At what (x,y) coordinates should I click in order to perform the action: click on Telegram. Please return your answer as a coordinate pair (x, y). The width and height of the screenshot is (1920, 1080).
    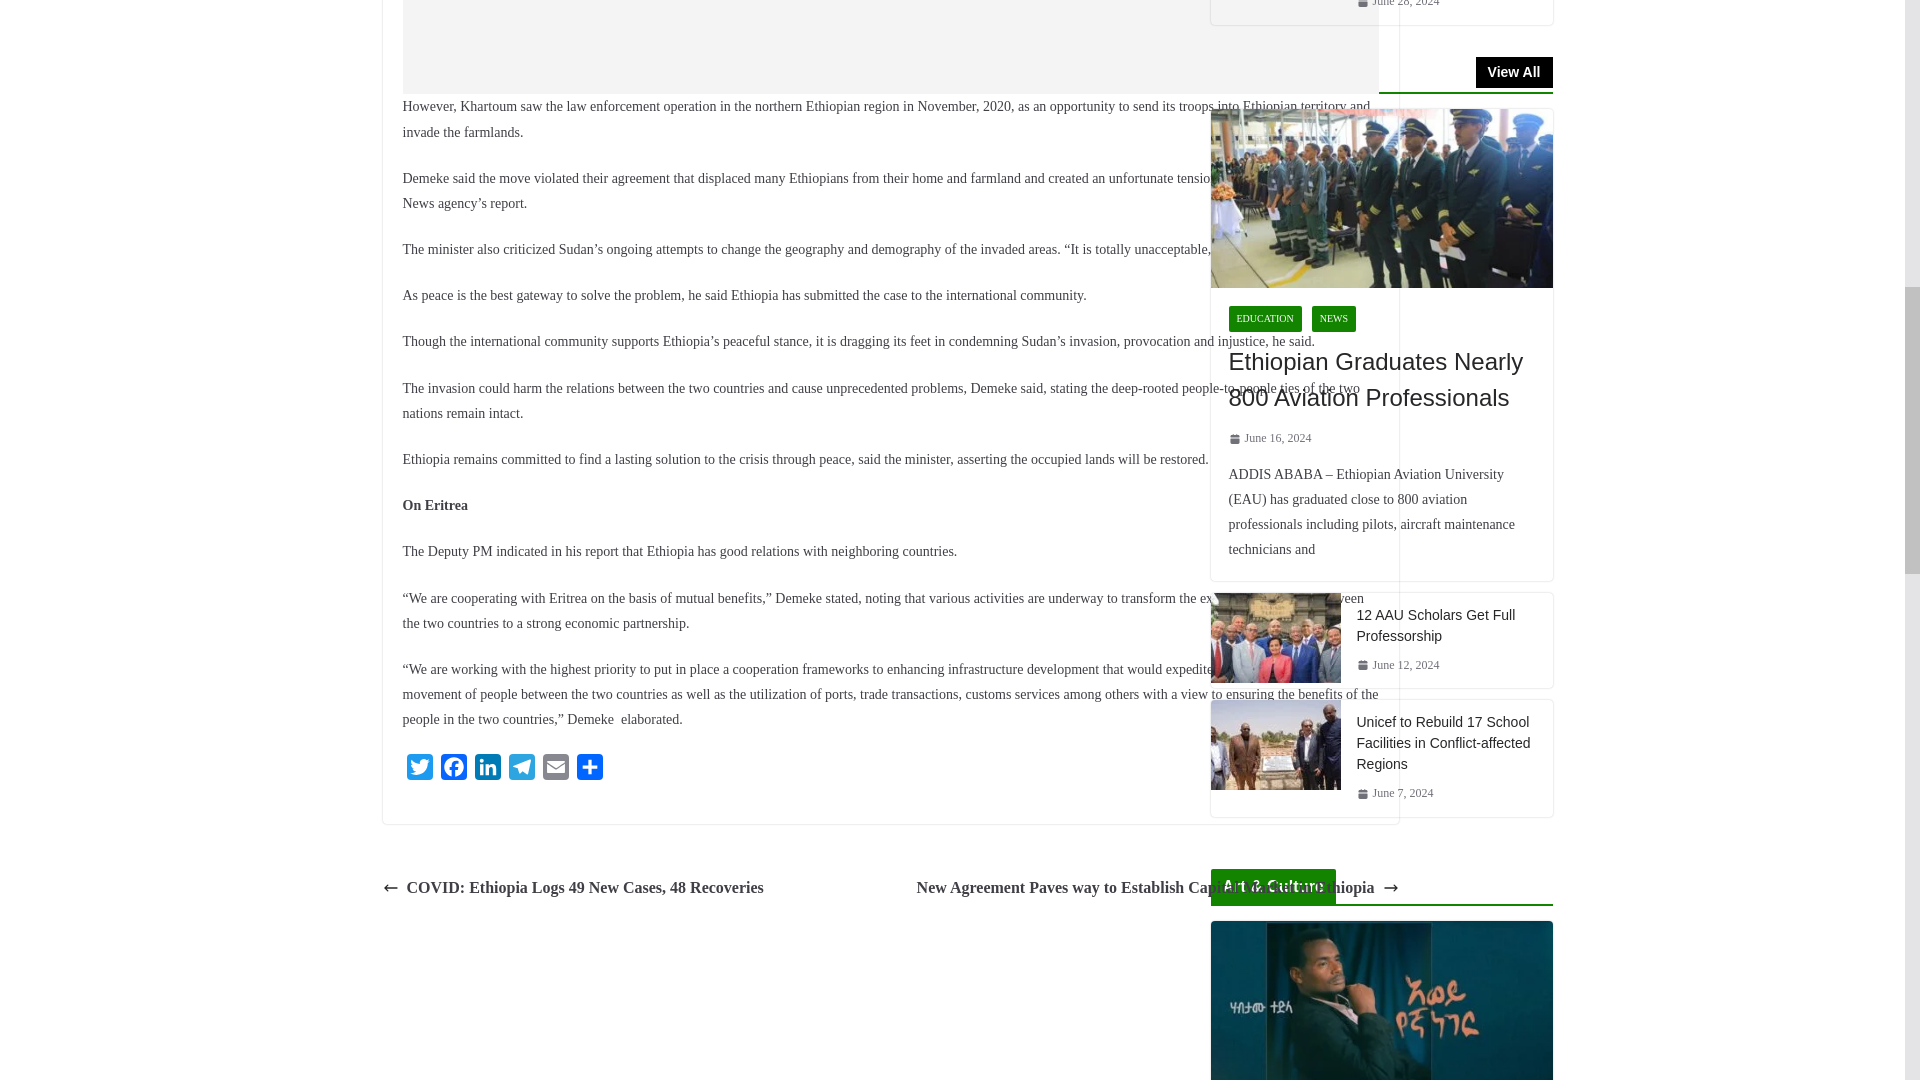
    Looking at the image, I should click on (520, 770).